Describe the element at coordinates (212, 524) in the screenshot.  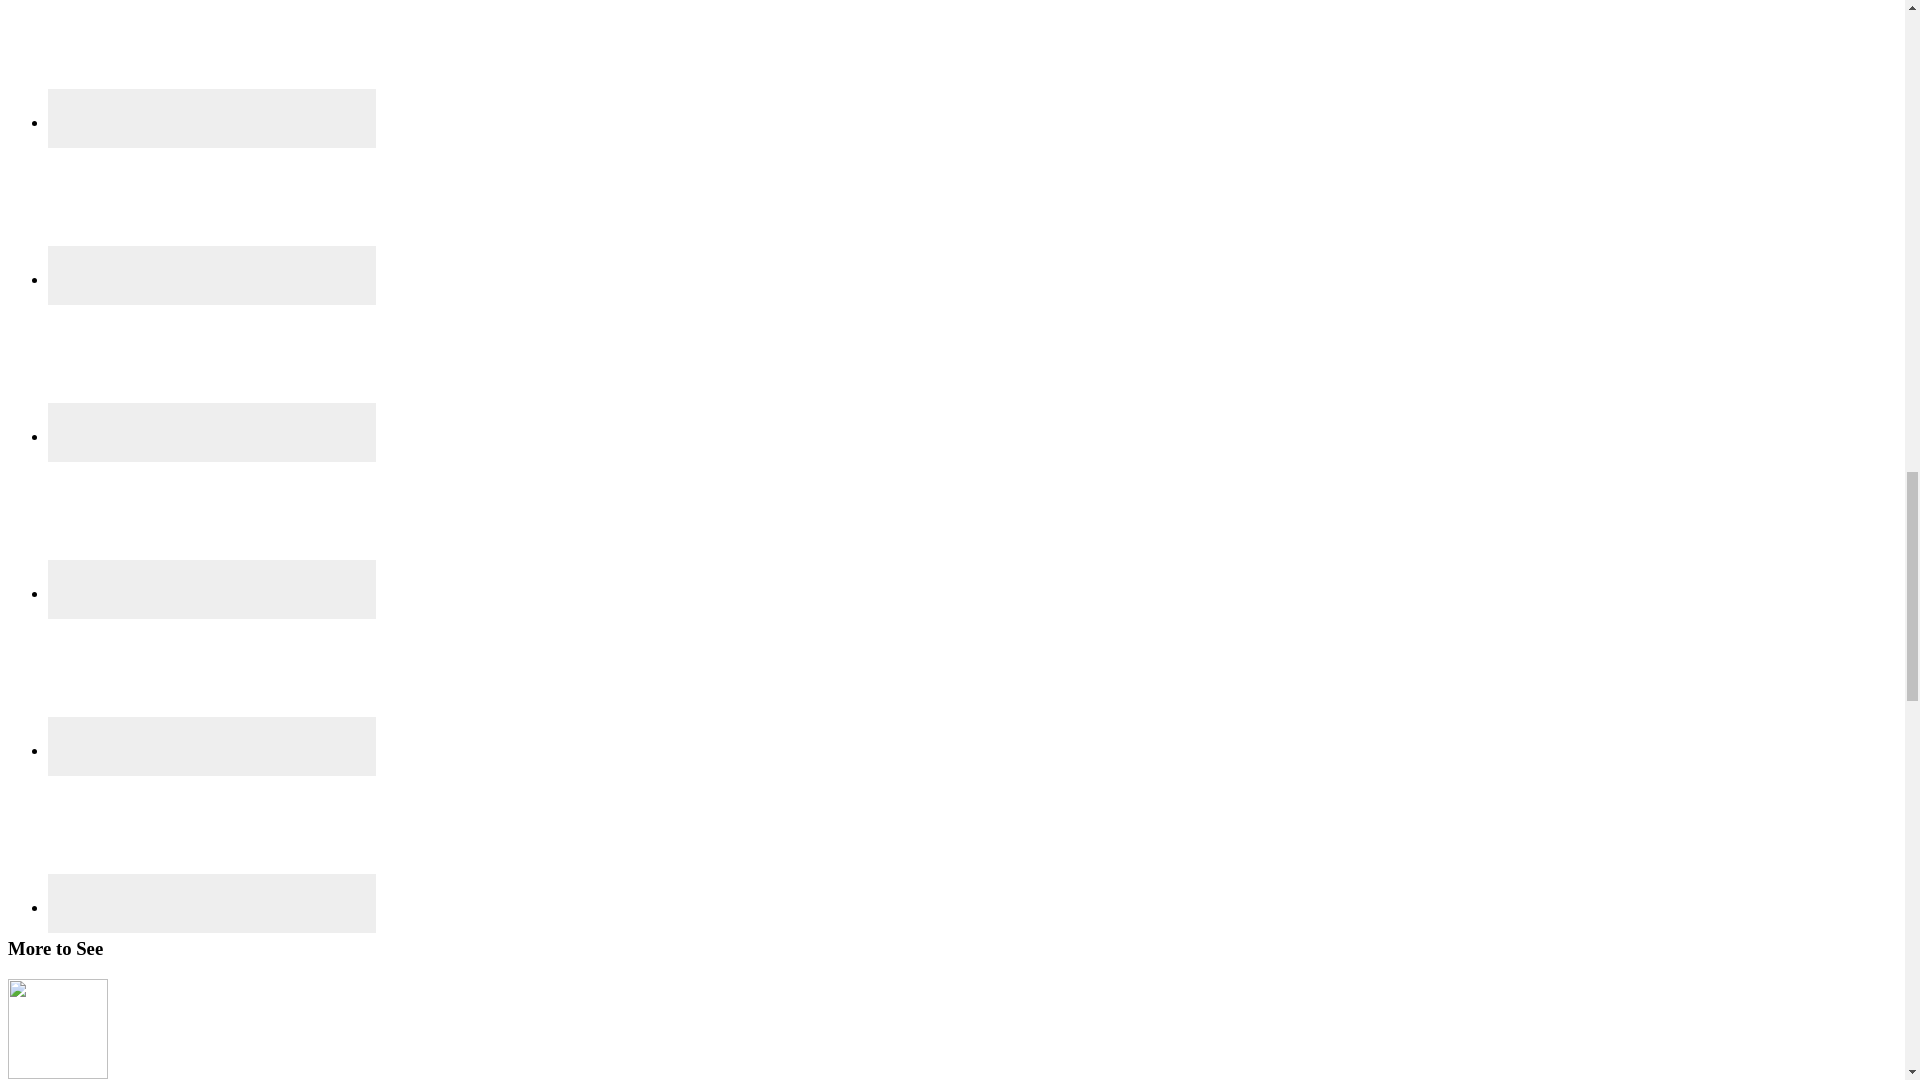
I see `Pinterest` at that location.